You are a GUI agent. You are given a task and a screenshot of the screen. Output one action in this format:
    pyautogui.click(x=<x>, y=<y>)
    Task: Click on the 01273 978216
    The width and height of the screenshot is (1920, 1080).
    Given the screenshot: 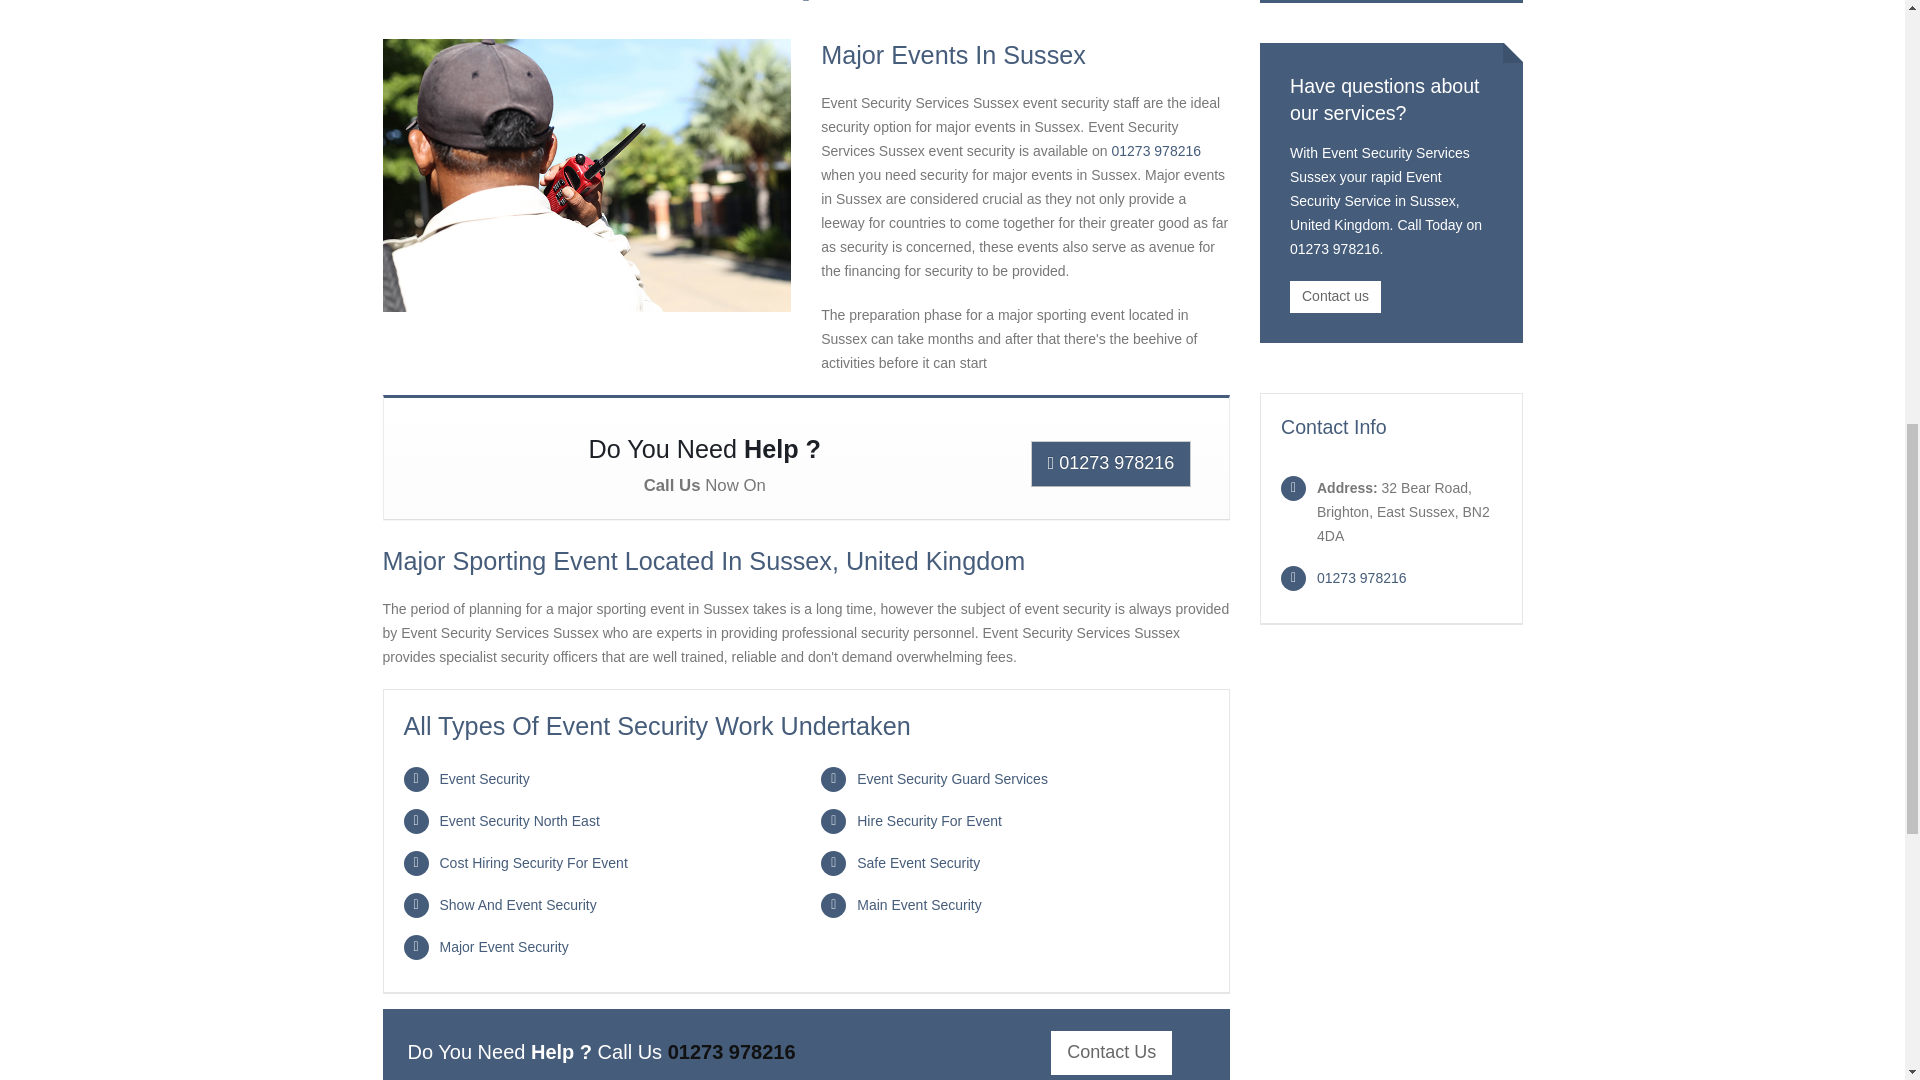 What is the action you would take?
    pyautogui.click(x=1156, y=150)
    